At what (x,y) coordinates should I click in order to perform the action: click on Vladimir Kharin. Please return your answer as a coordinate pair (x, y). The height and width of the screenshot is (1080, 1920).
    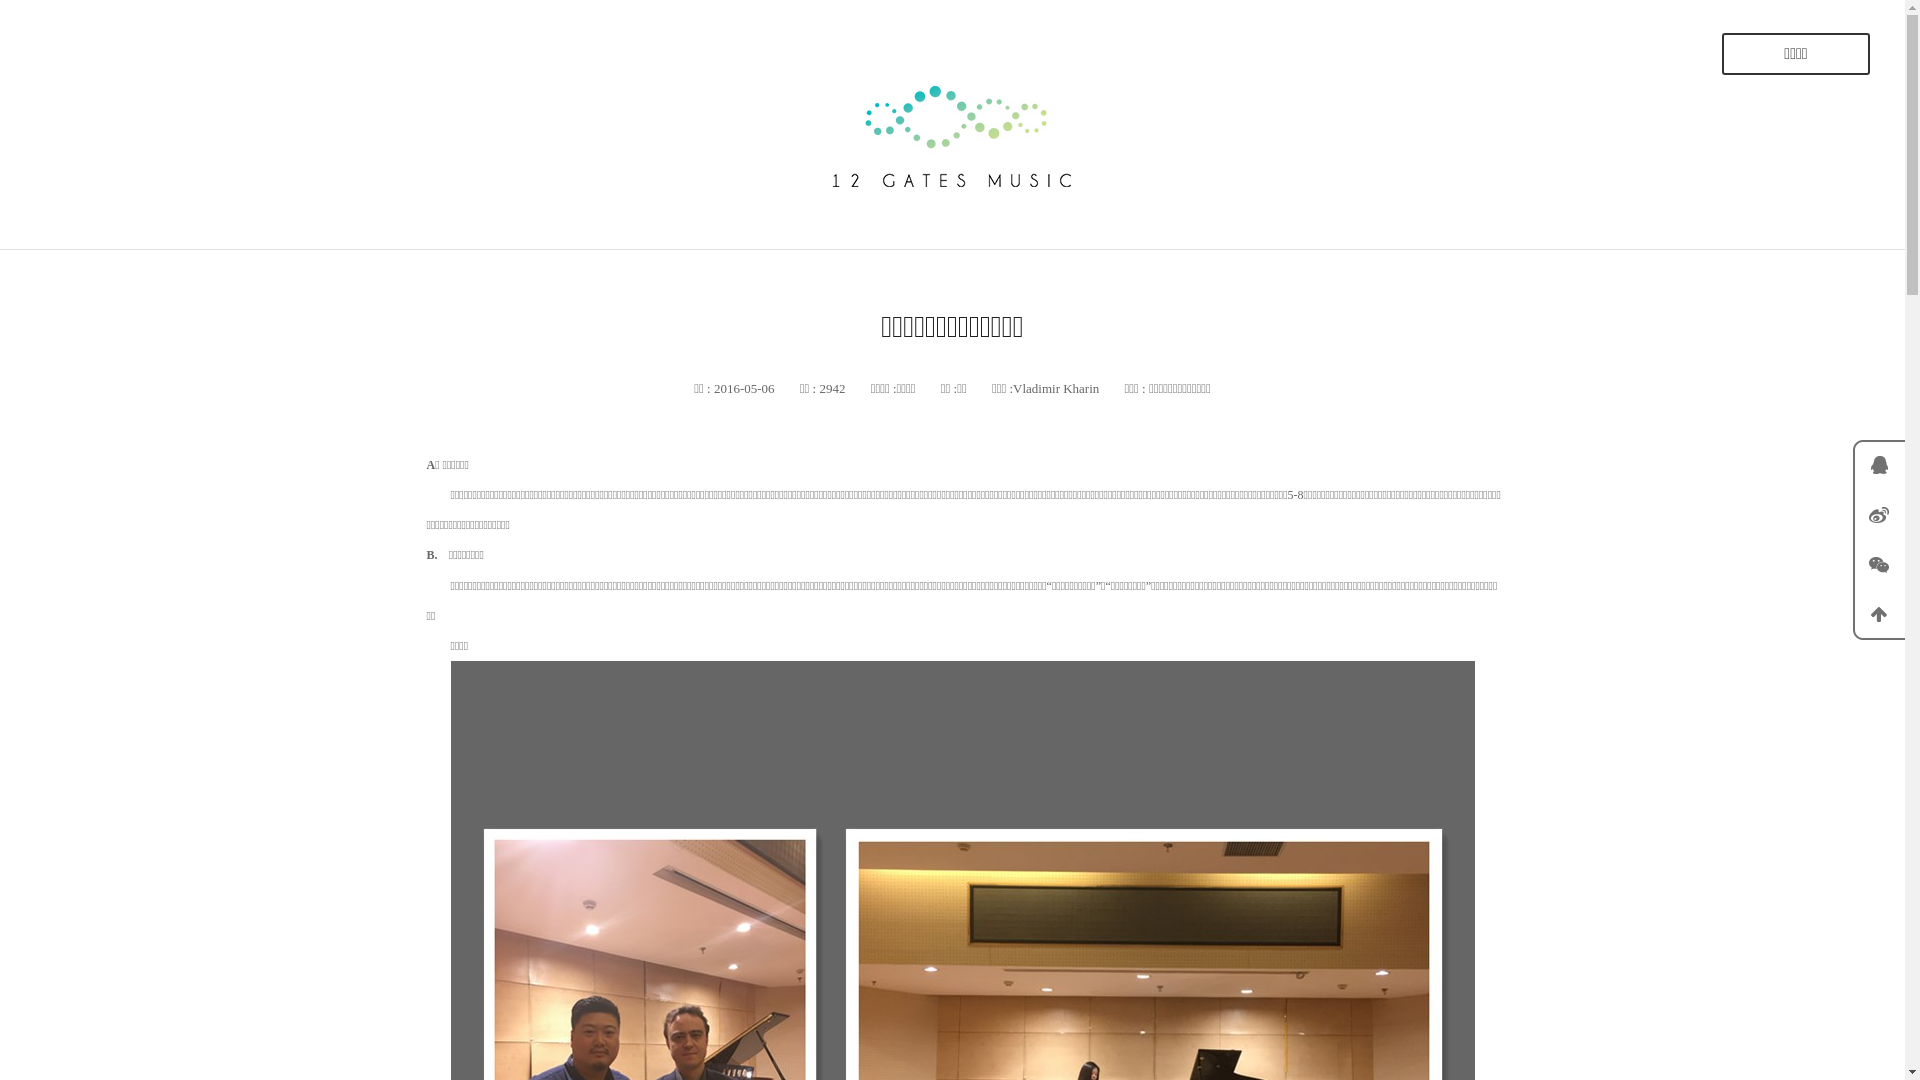
    Looking at the image, I should click on (1056, 388).